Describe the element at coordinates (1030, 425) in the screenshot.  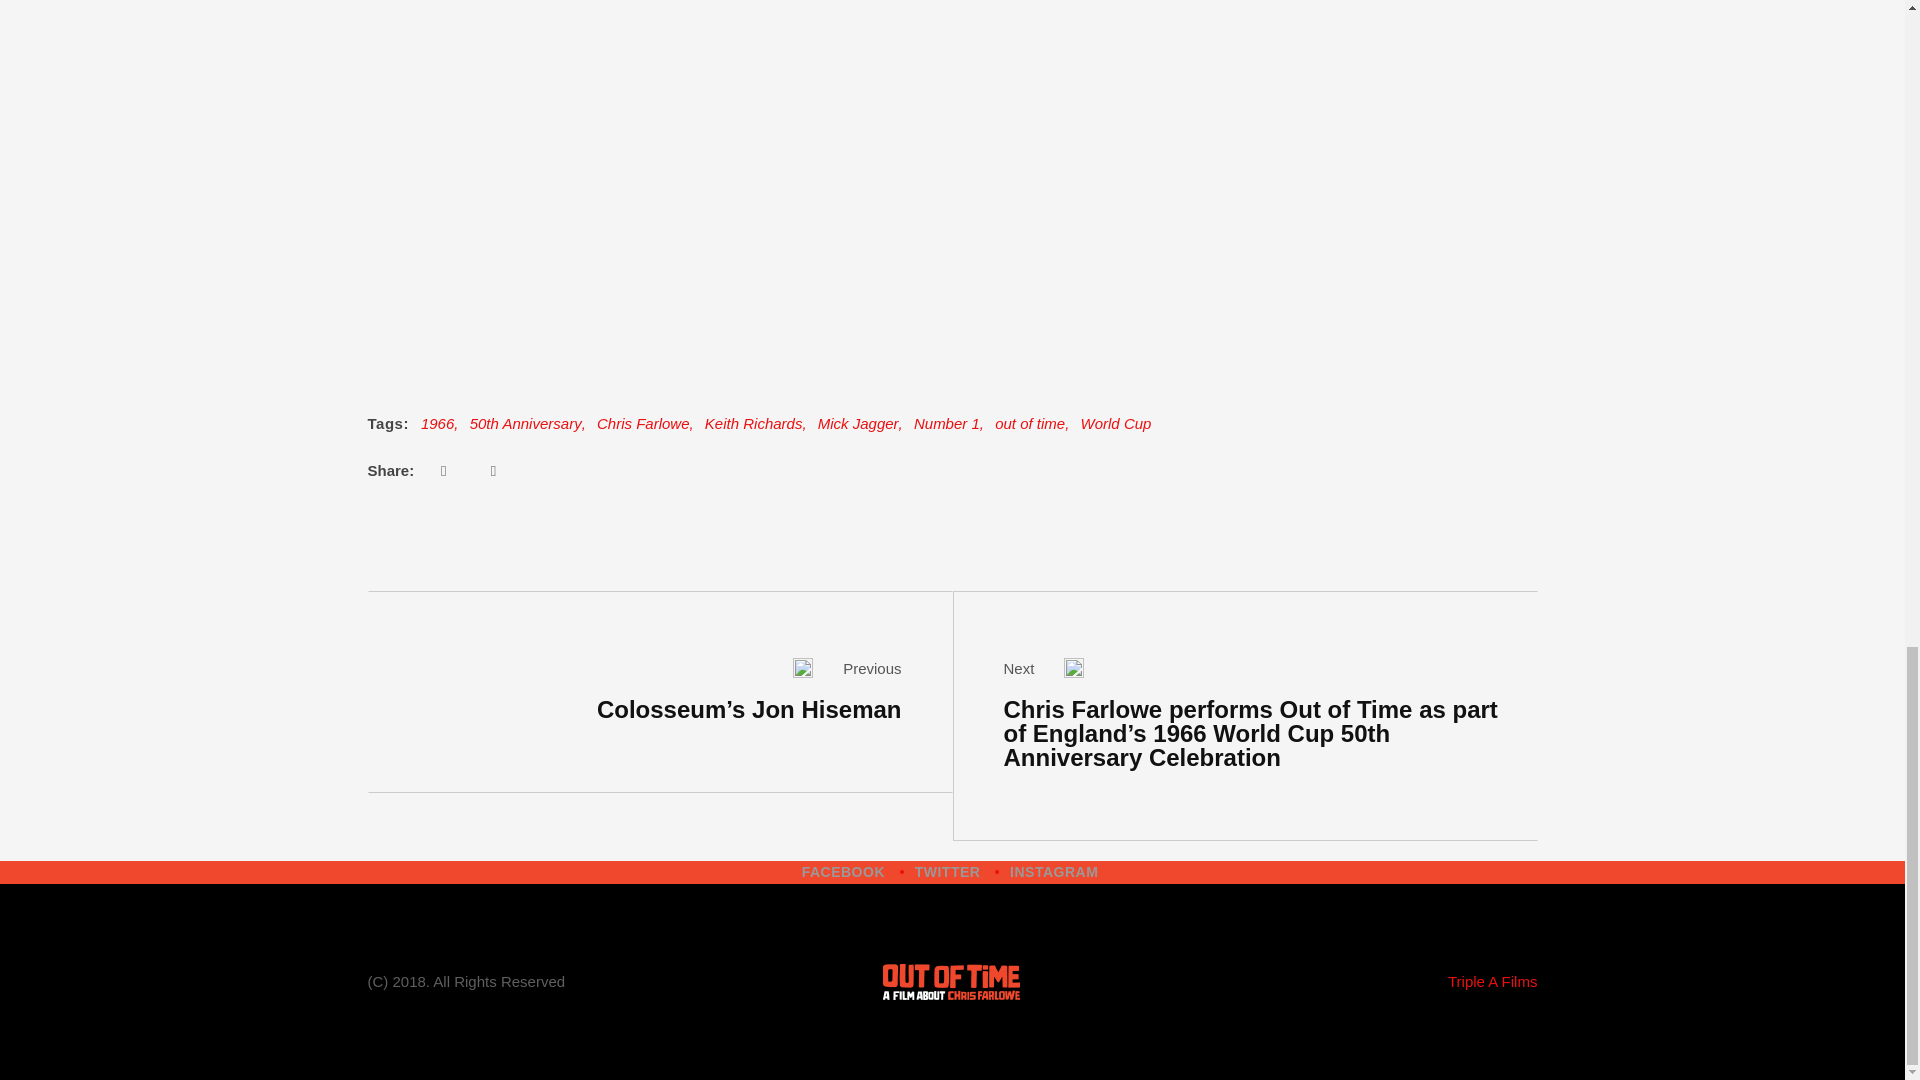
I see `out of time` at that location.